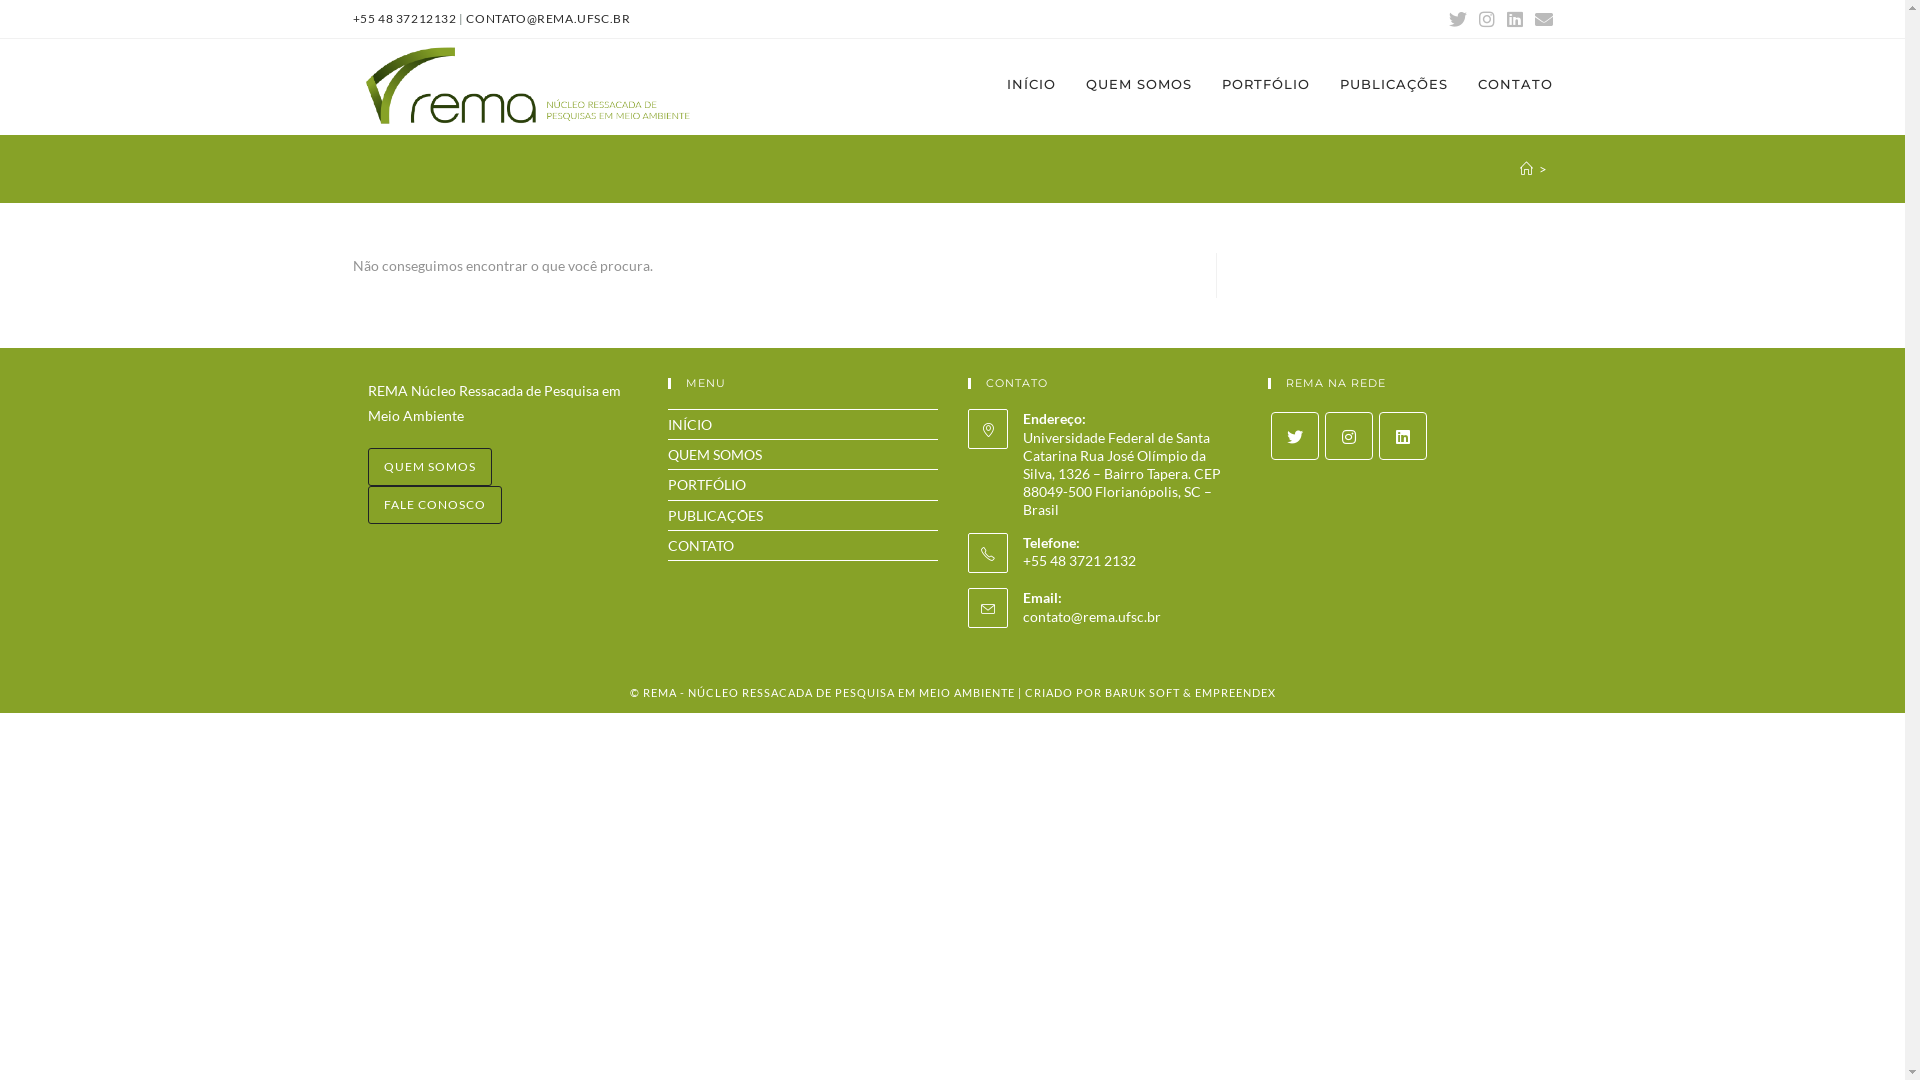  What do you see at coordinates (1540, 19) in the screenshot?
I see `Email` at bounding box center [1540, 19].